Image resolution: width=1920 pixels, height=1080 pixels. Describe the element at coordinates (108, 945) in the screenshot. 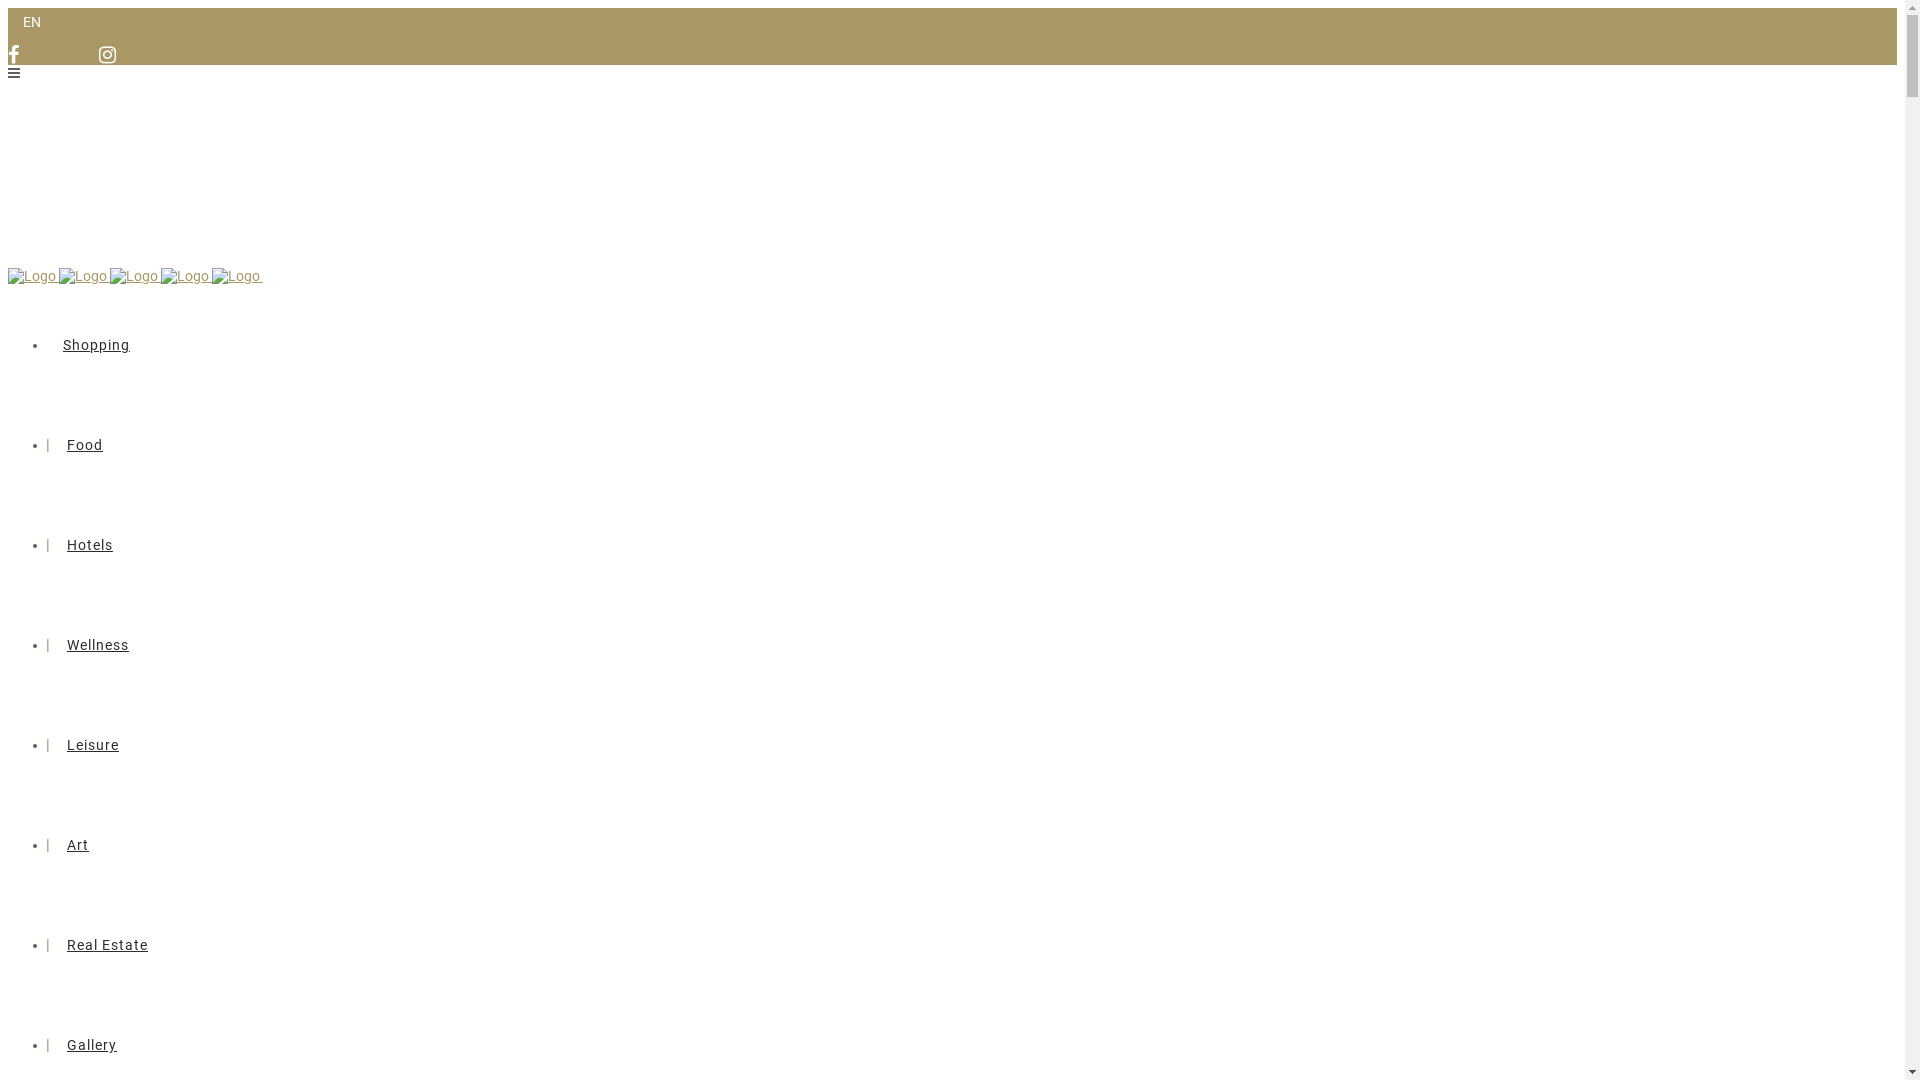

I see `Real Estate` at that location.